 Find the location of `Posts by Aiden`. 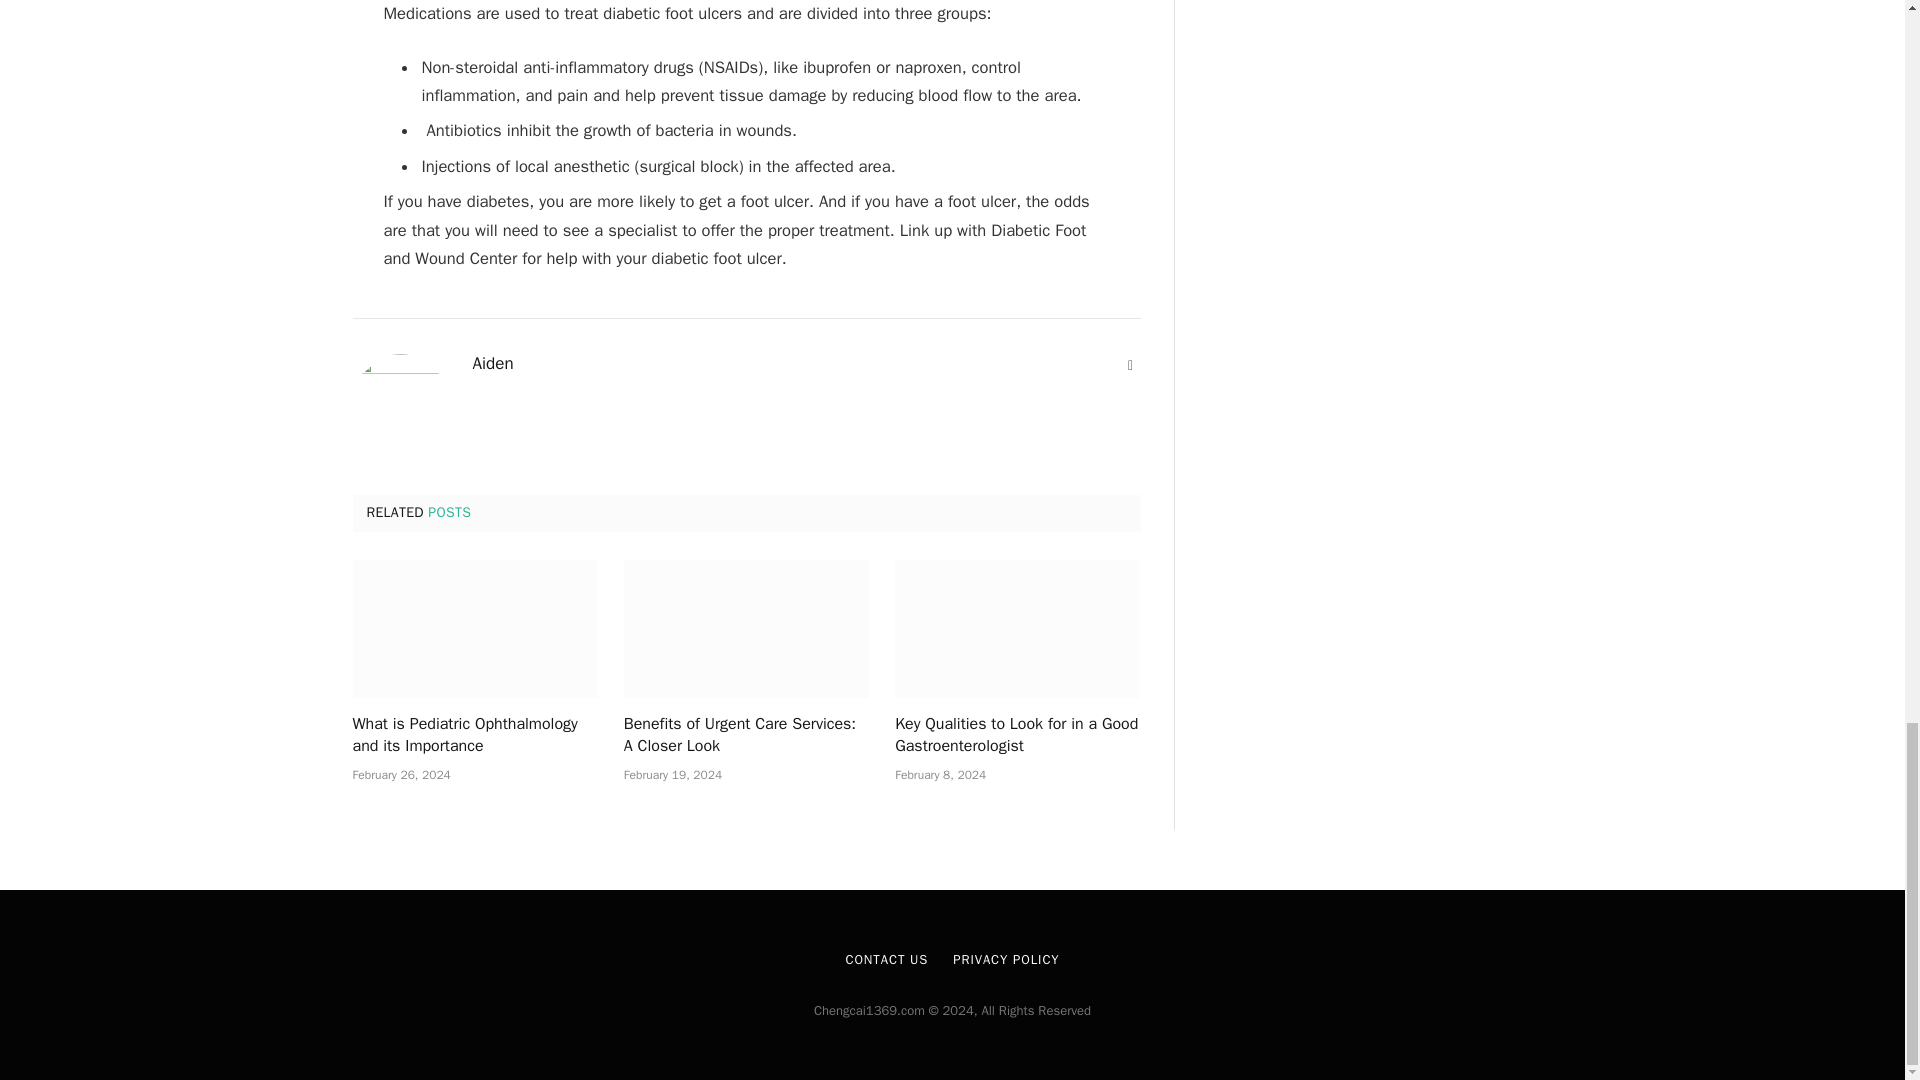

Posts by Aiden is located at coordinates (492, 364).